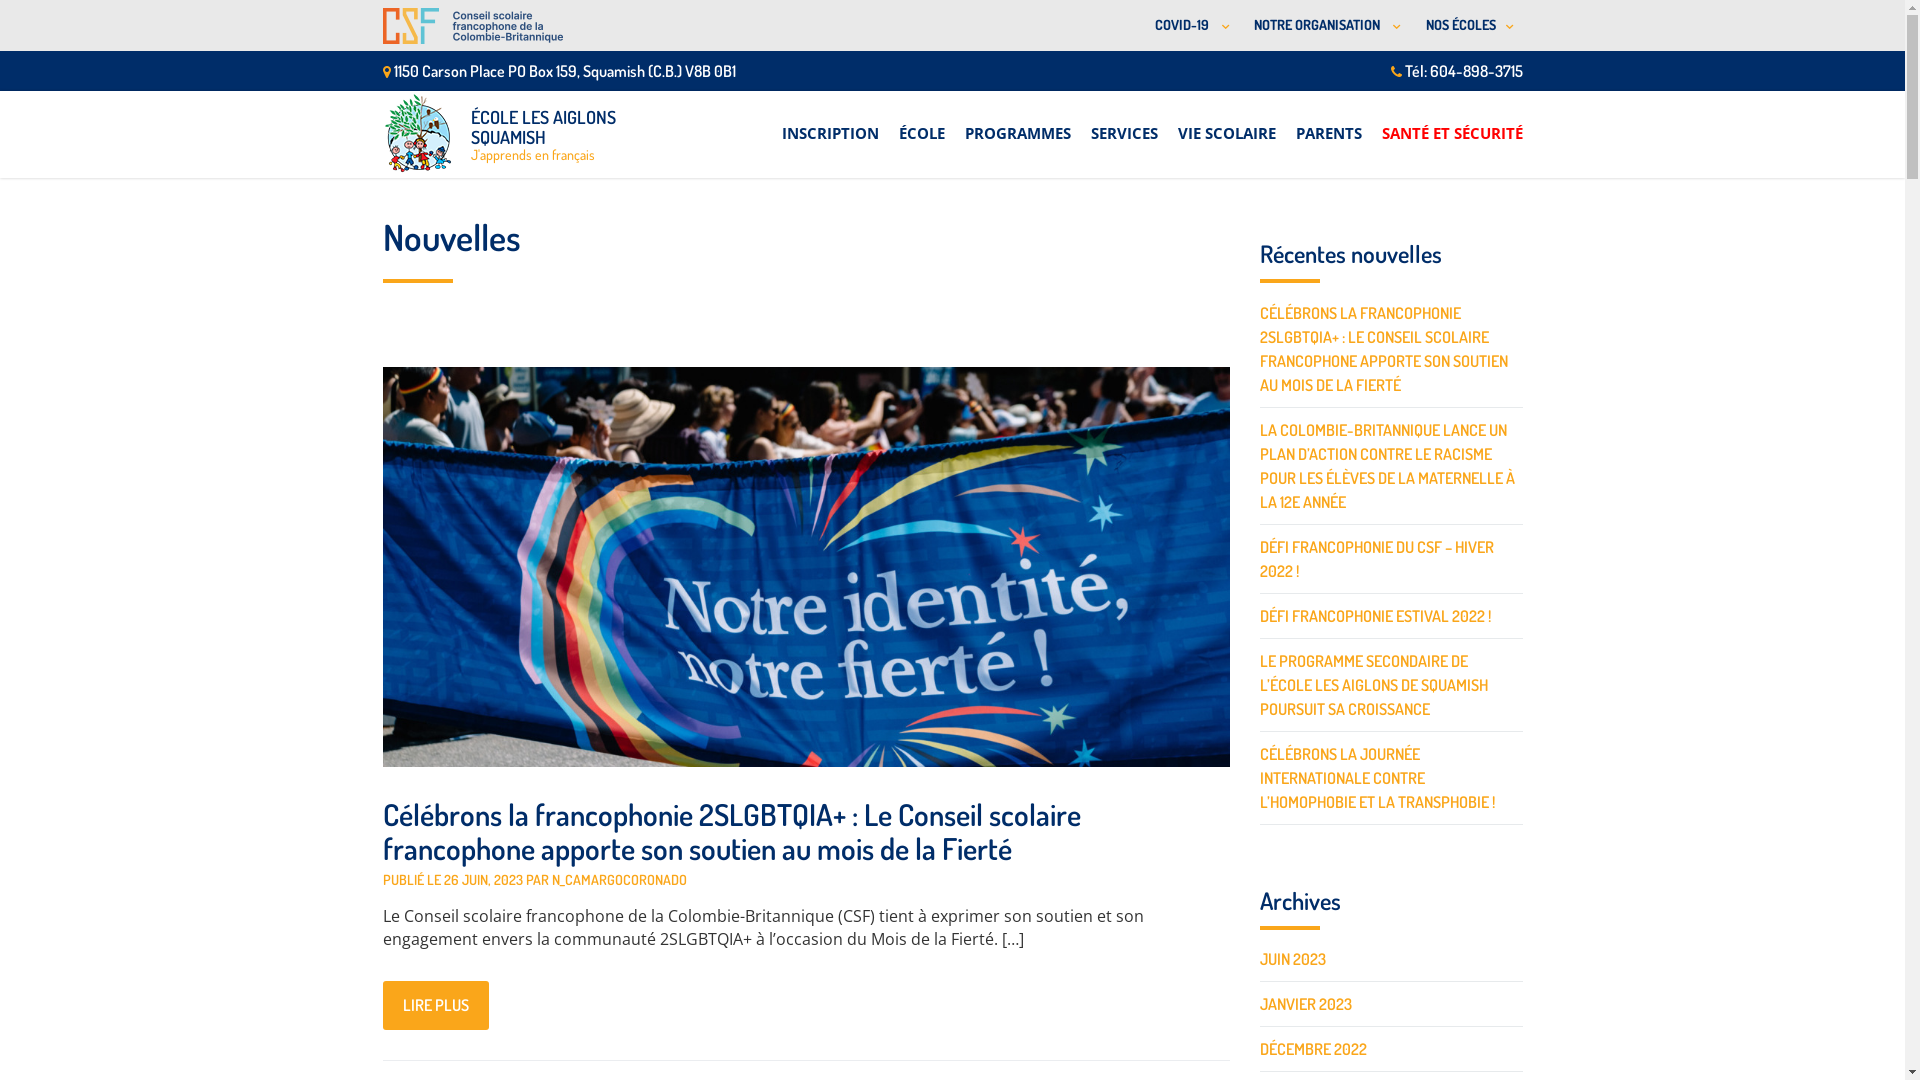  Describe the element at coordinates (1306, 1004) in the screenshot. I see `JANVIER 2023` at that location.